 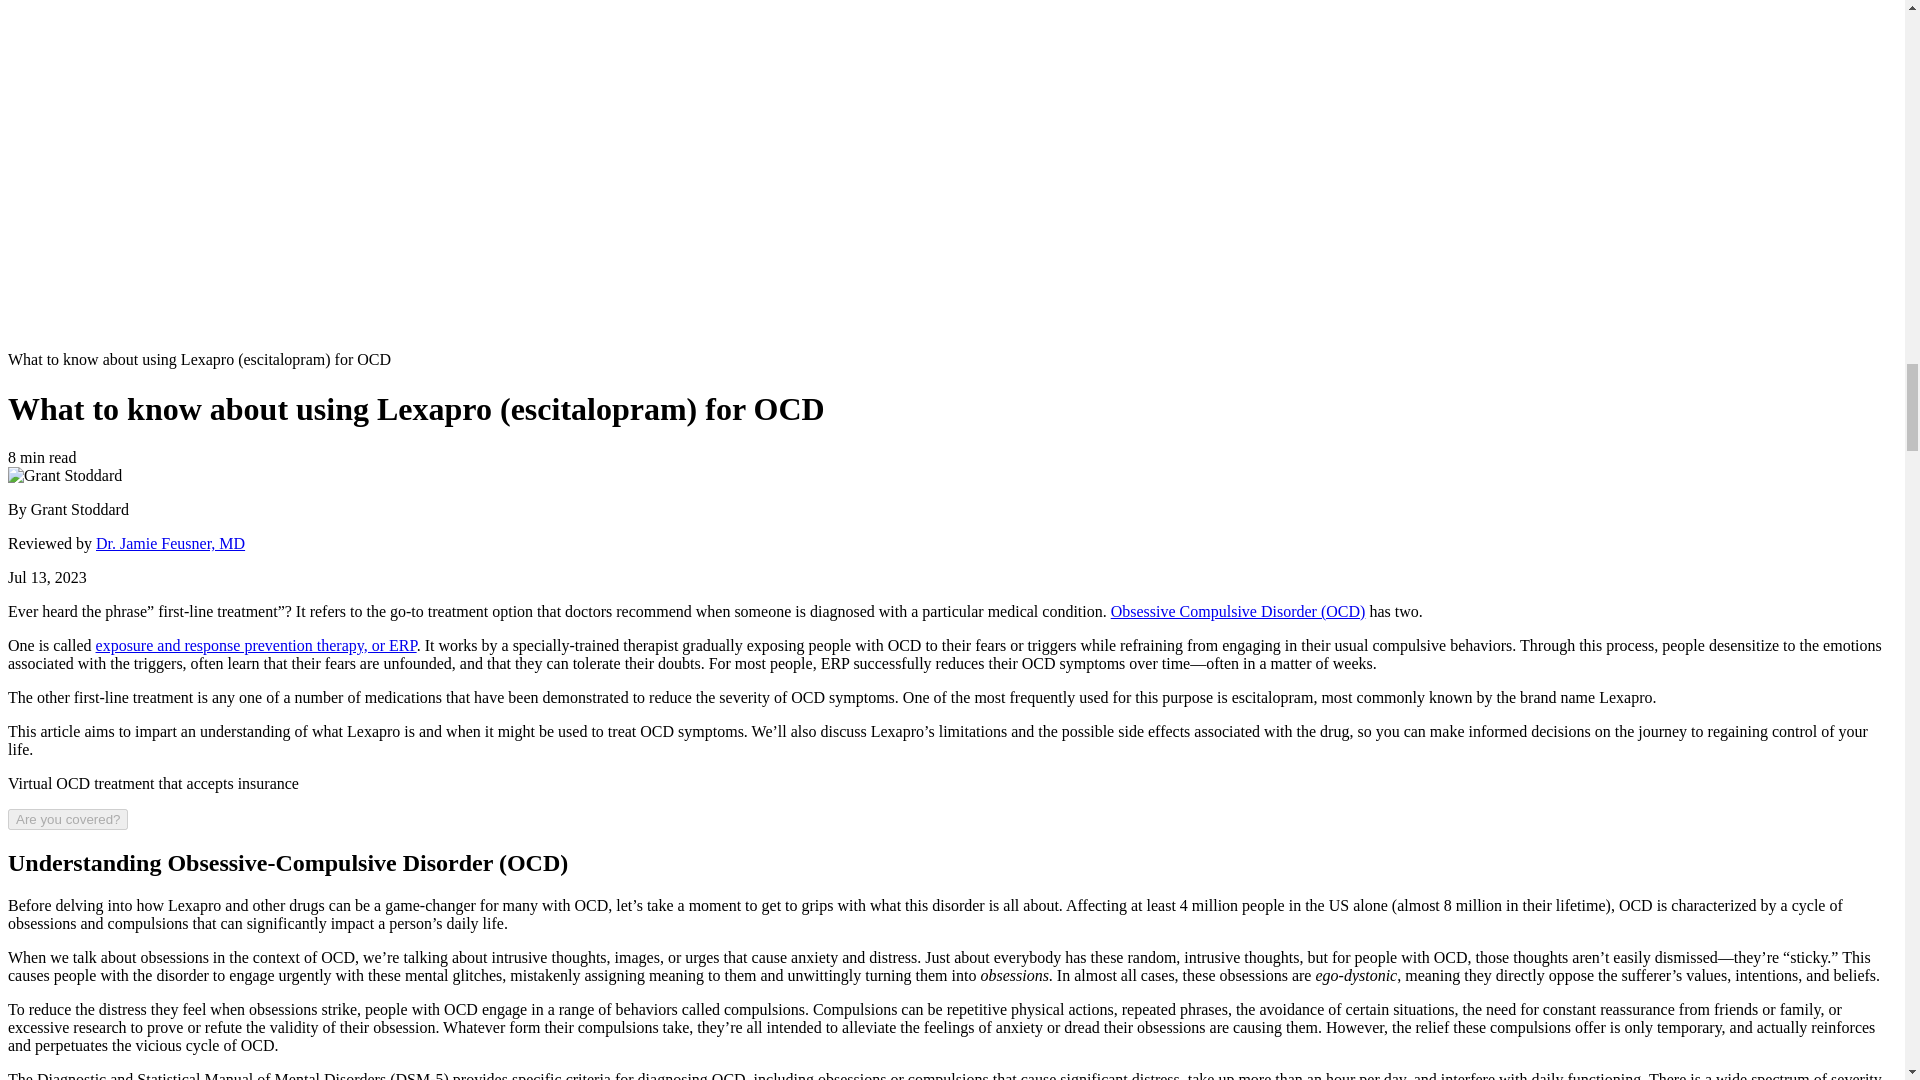 I want to click on exposure and response prevention therapy, or ERP, so click(x=256, y=646).